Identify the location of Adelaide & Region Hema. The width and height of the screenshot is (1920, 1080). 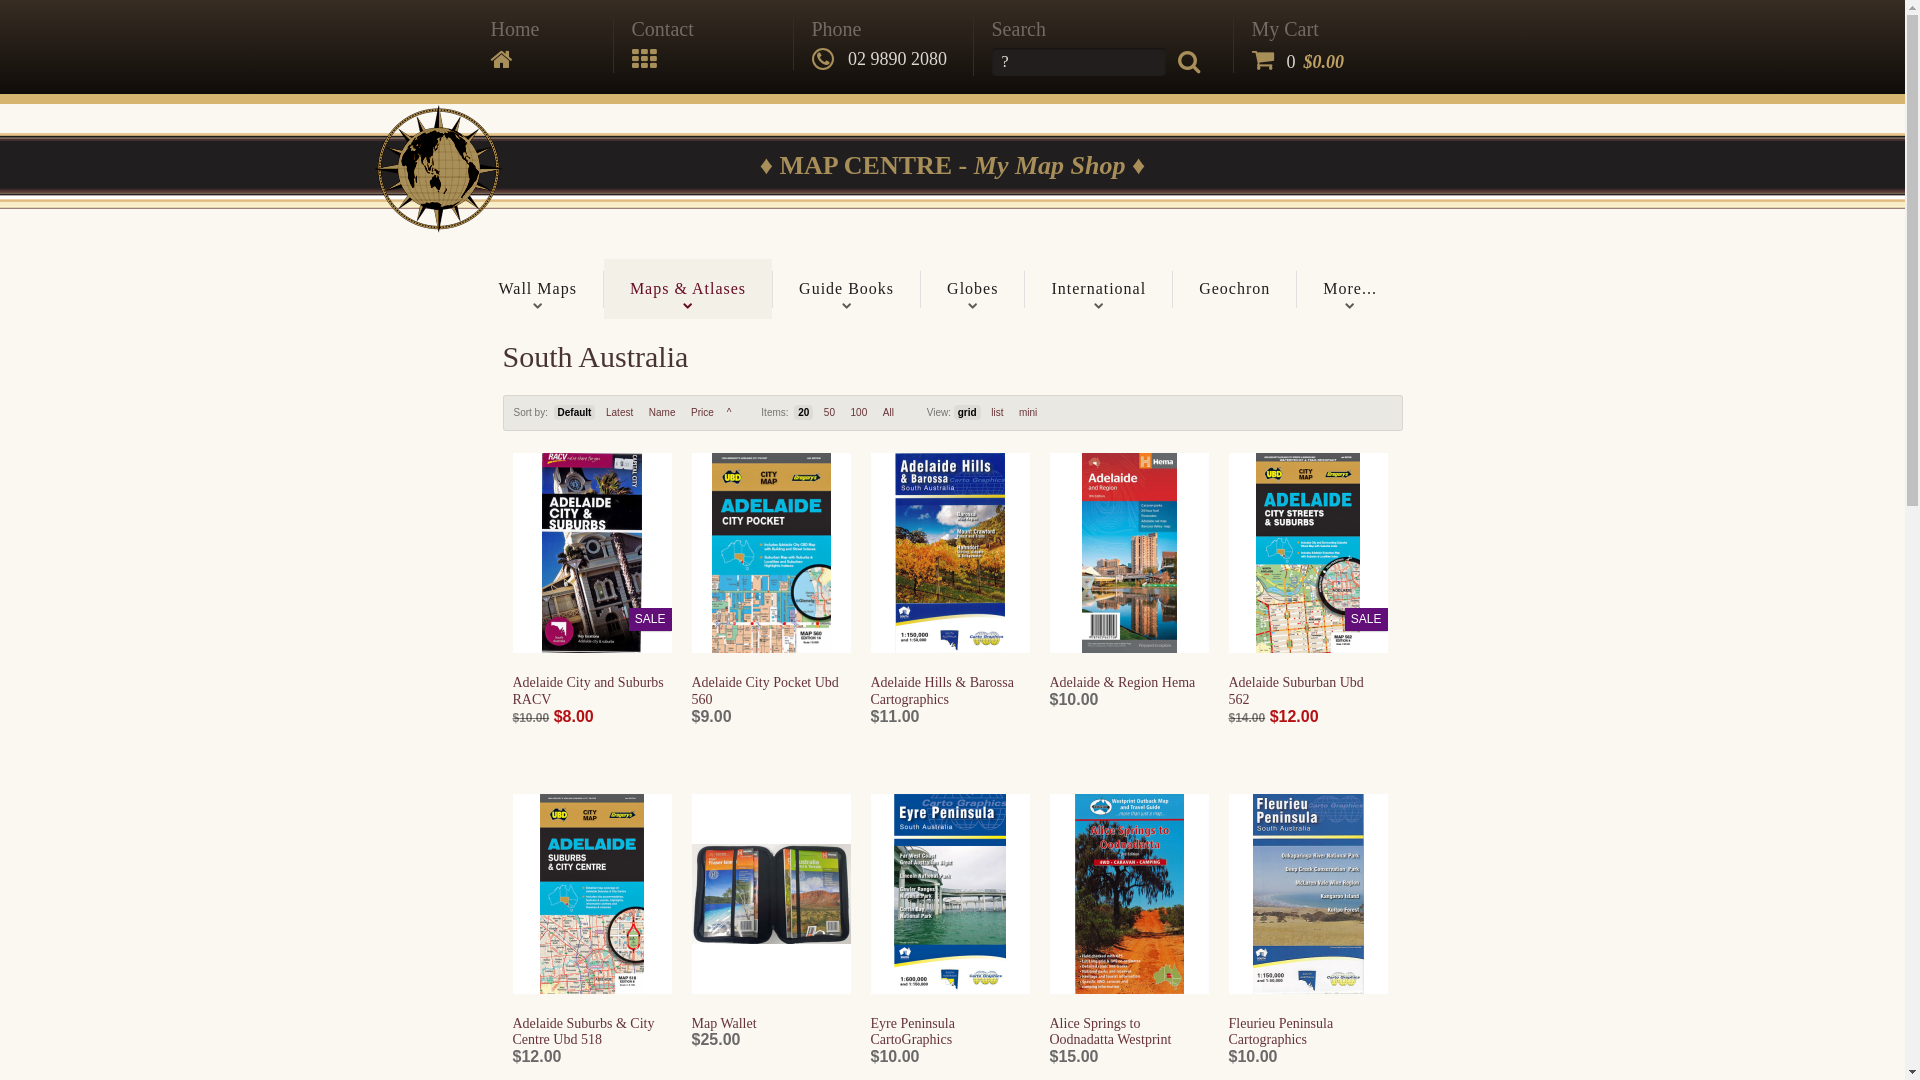
(1123, 682).